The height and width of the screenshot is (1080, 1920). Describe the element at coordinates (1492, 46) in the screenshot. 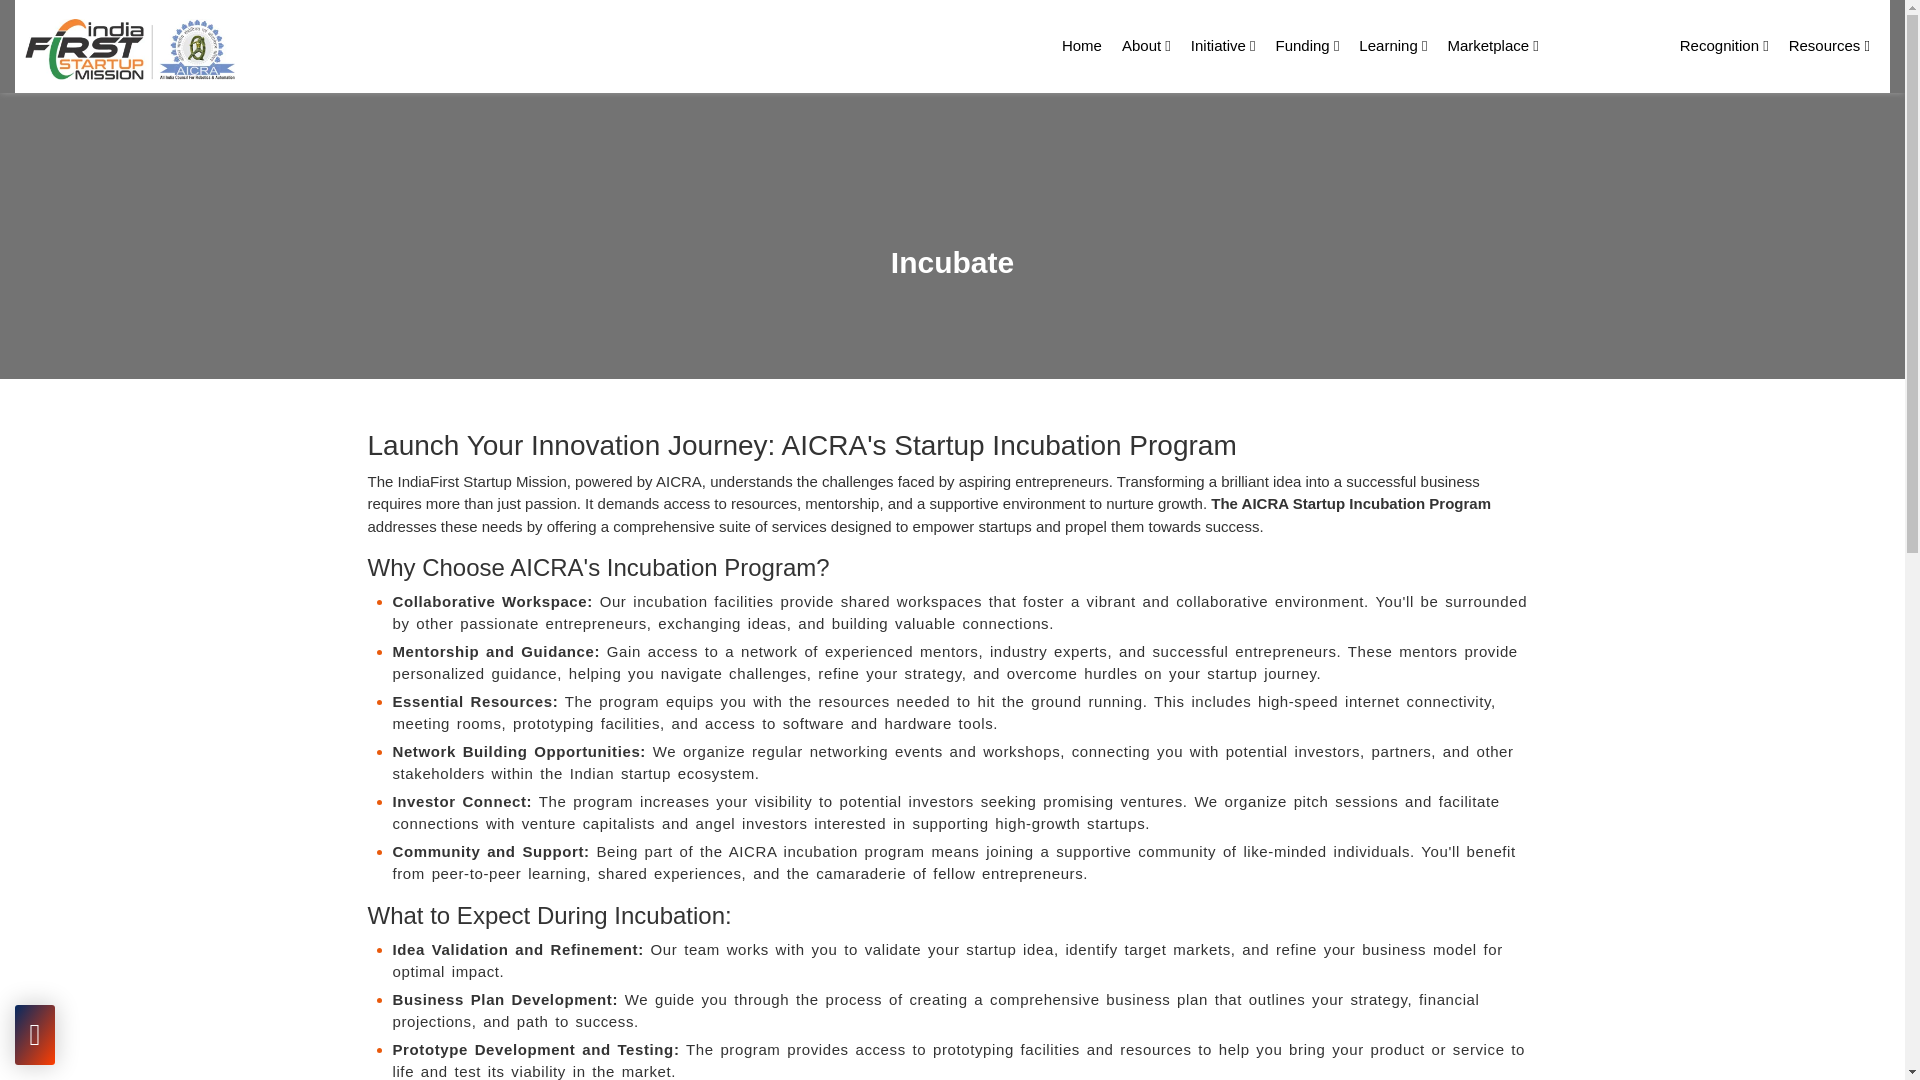

I see `Marketplace` at that location.